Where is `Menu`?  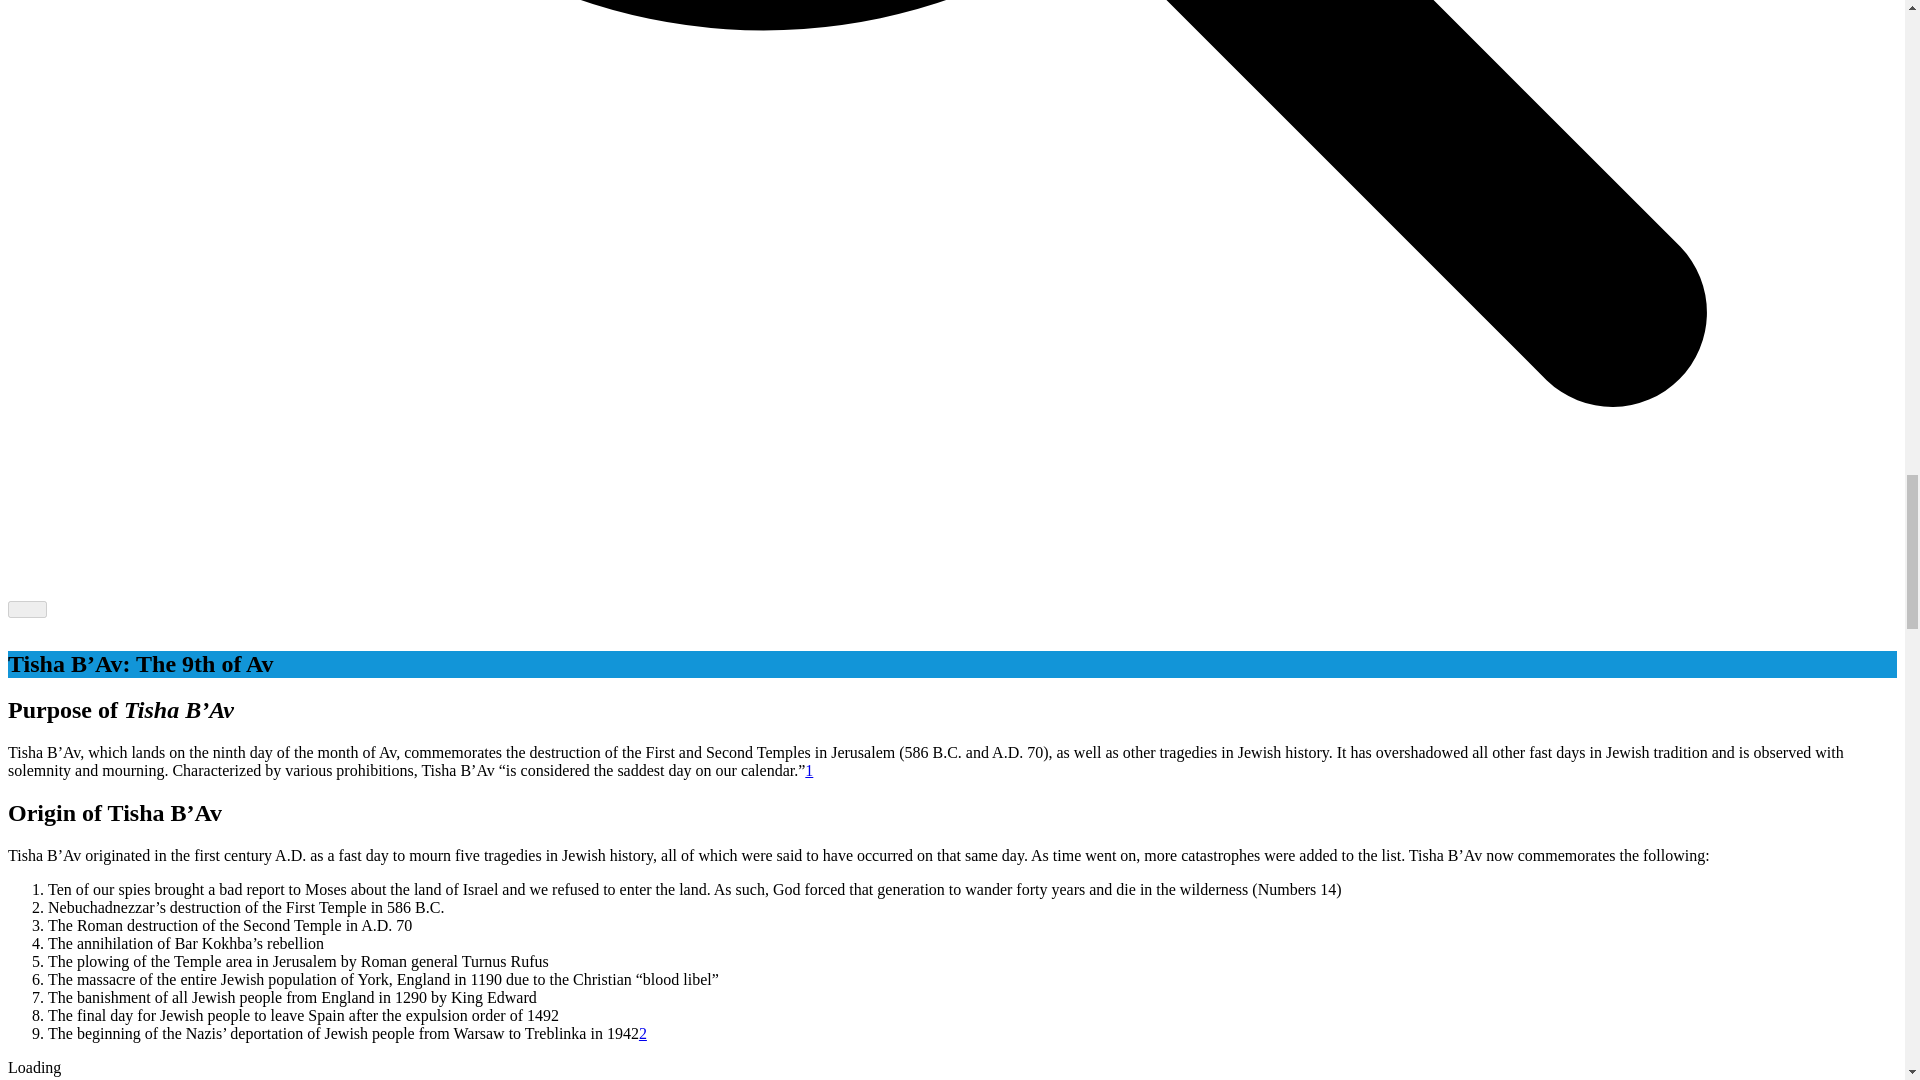 Menu is located at coordinates (26, 608).